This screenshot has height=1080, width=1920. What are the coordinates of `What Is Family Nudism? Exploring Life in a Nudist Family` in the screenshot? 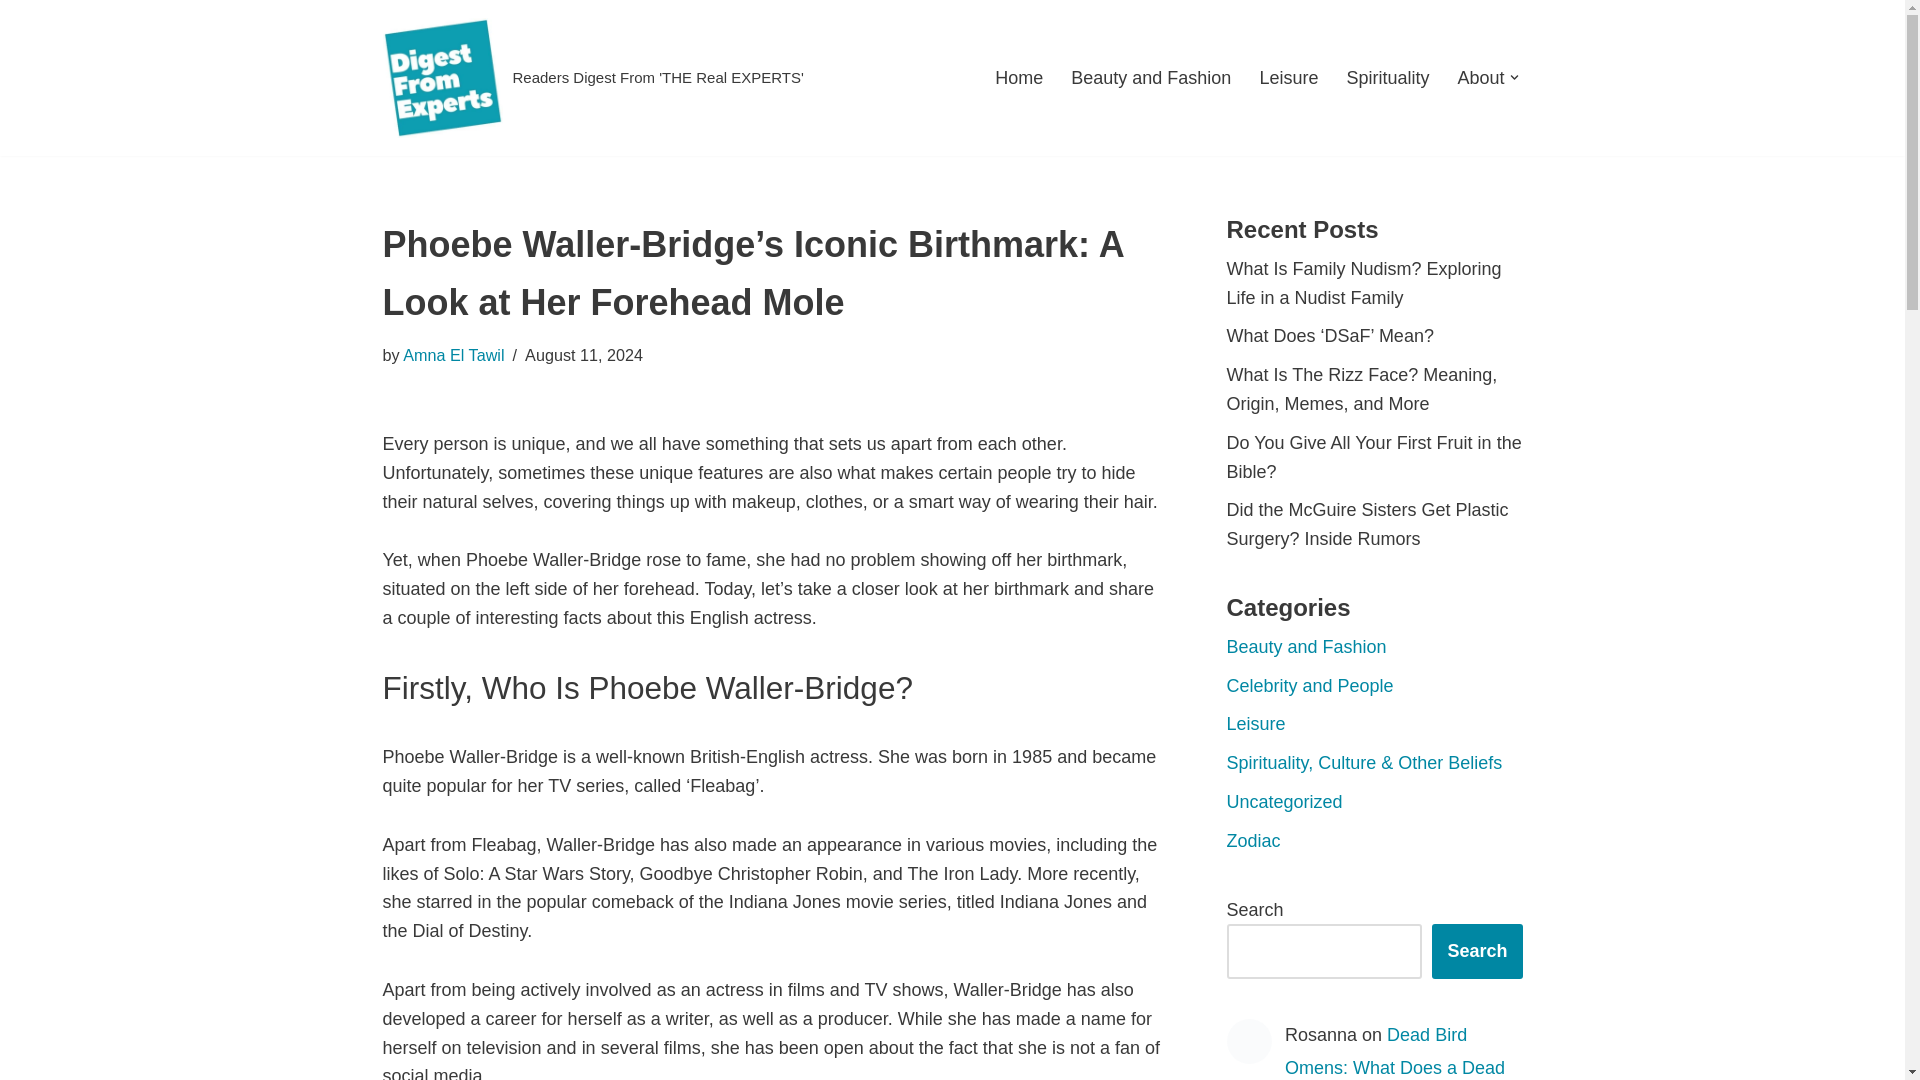 It's located at (1364, 283).